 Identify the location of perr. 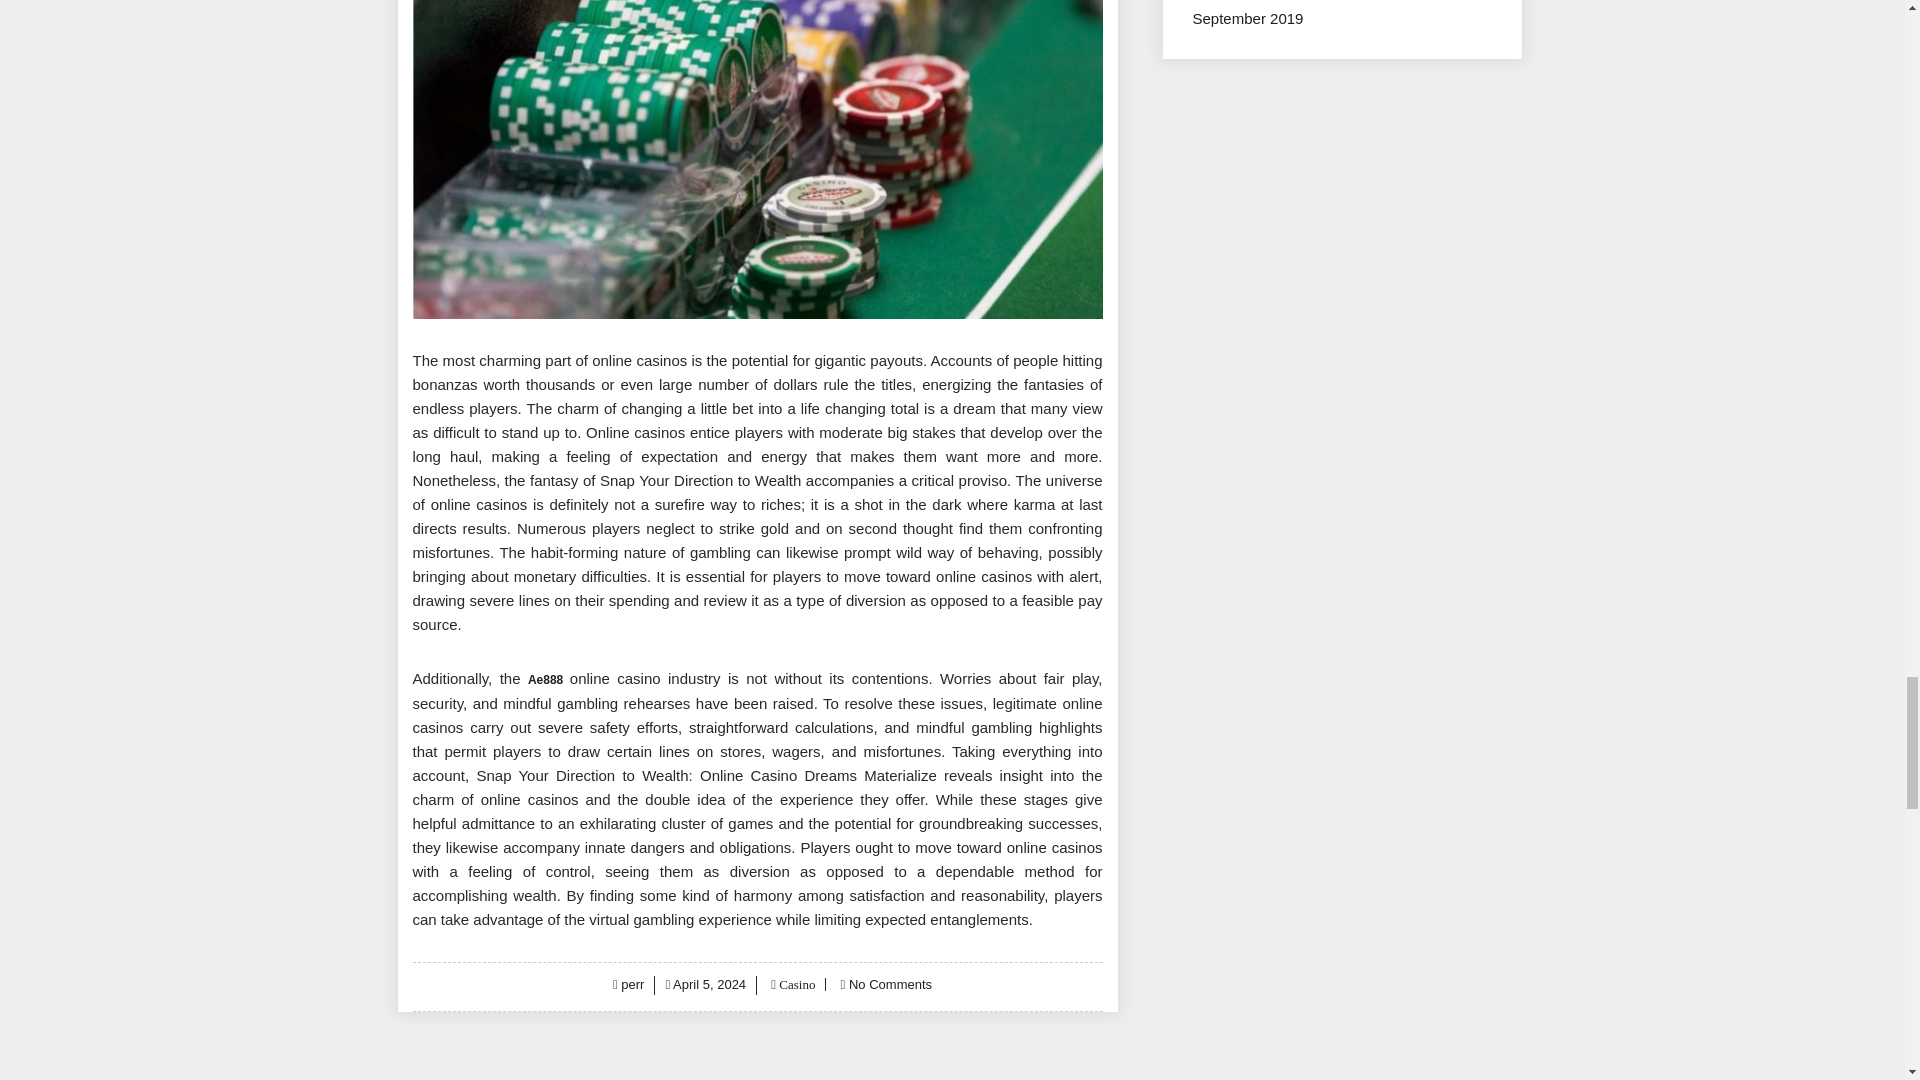
(632, 984).